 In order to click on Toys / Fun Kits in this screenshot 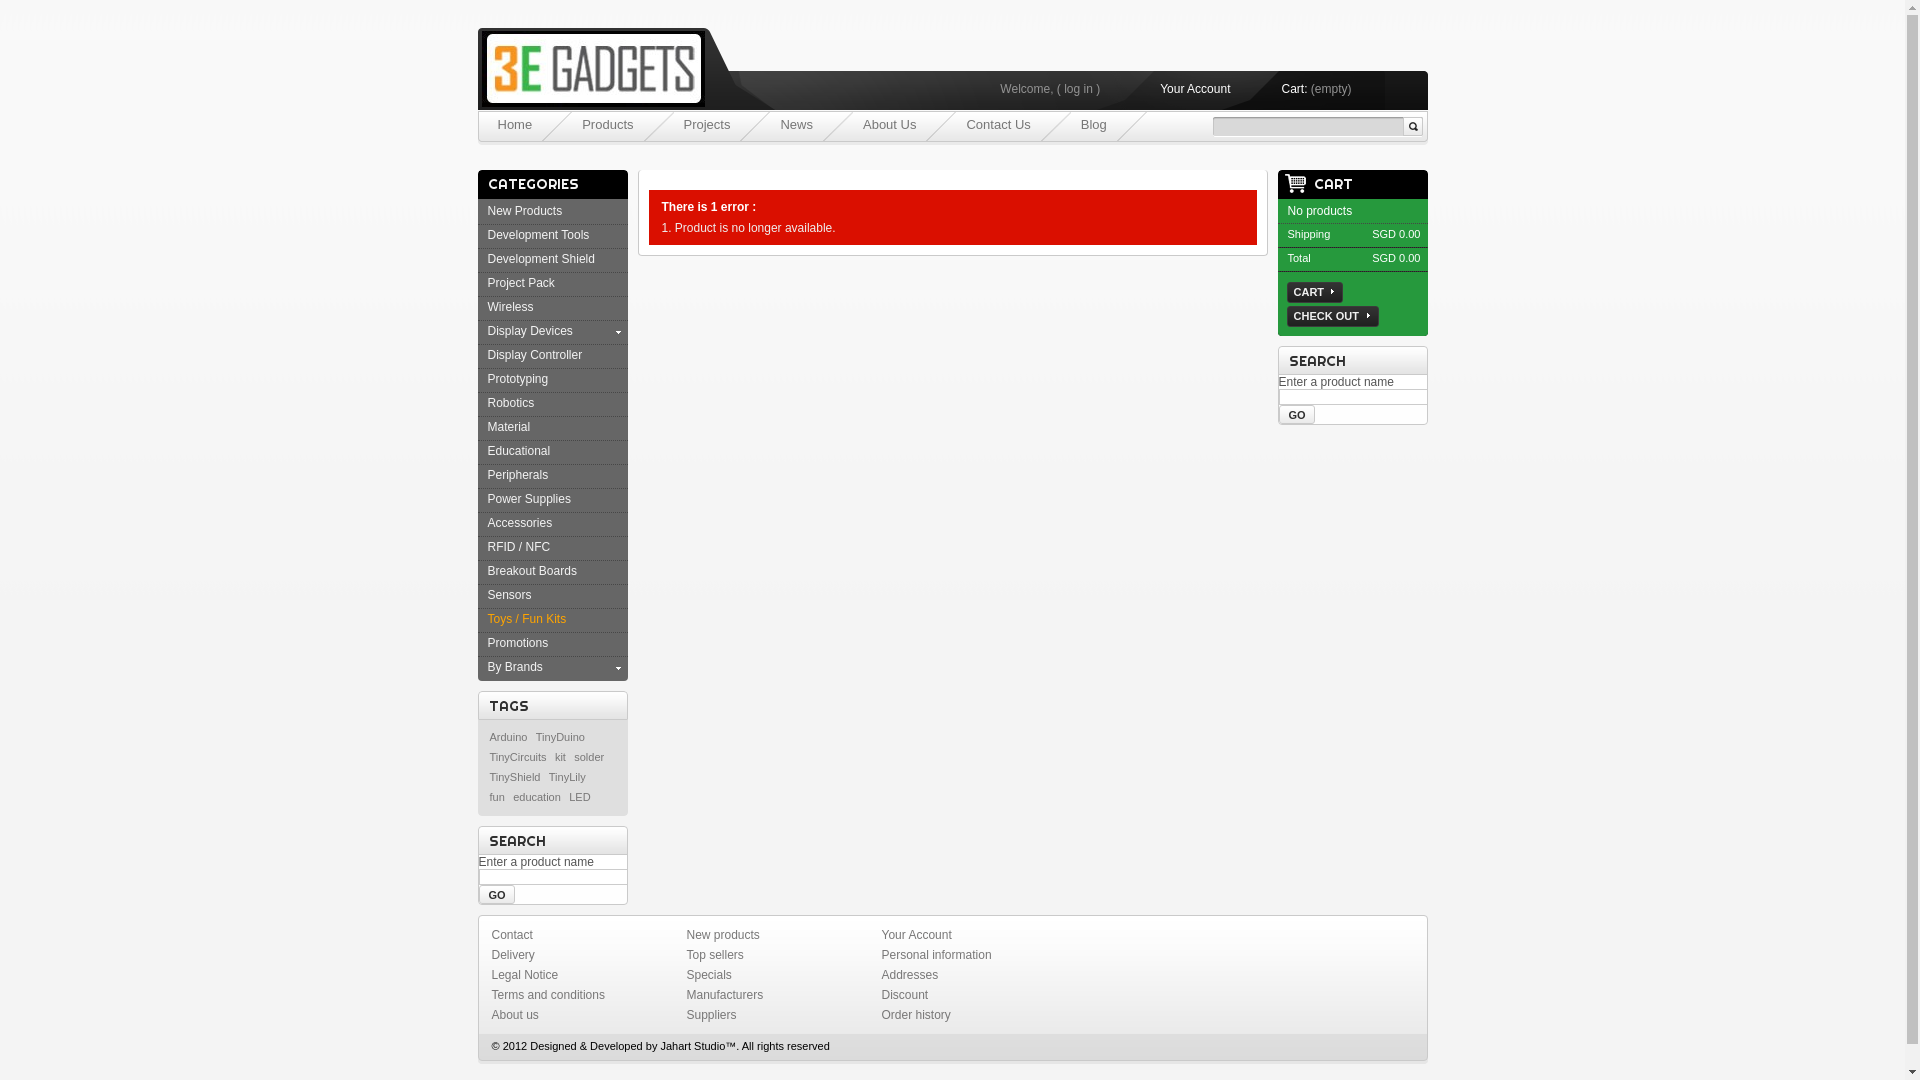, I will do `click(528, 619)`.